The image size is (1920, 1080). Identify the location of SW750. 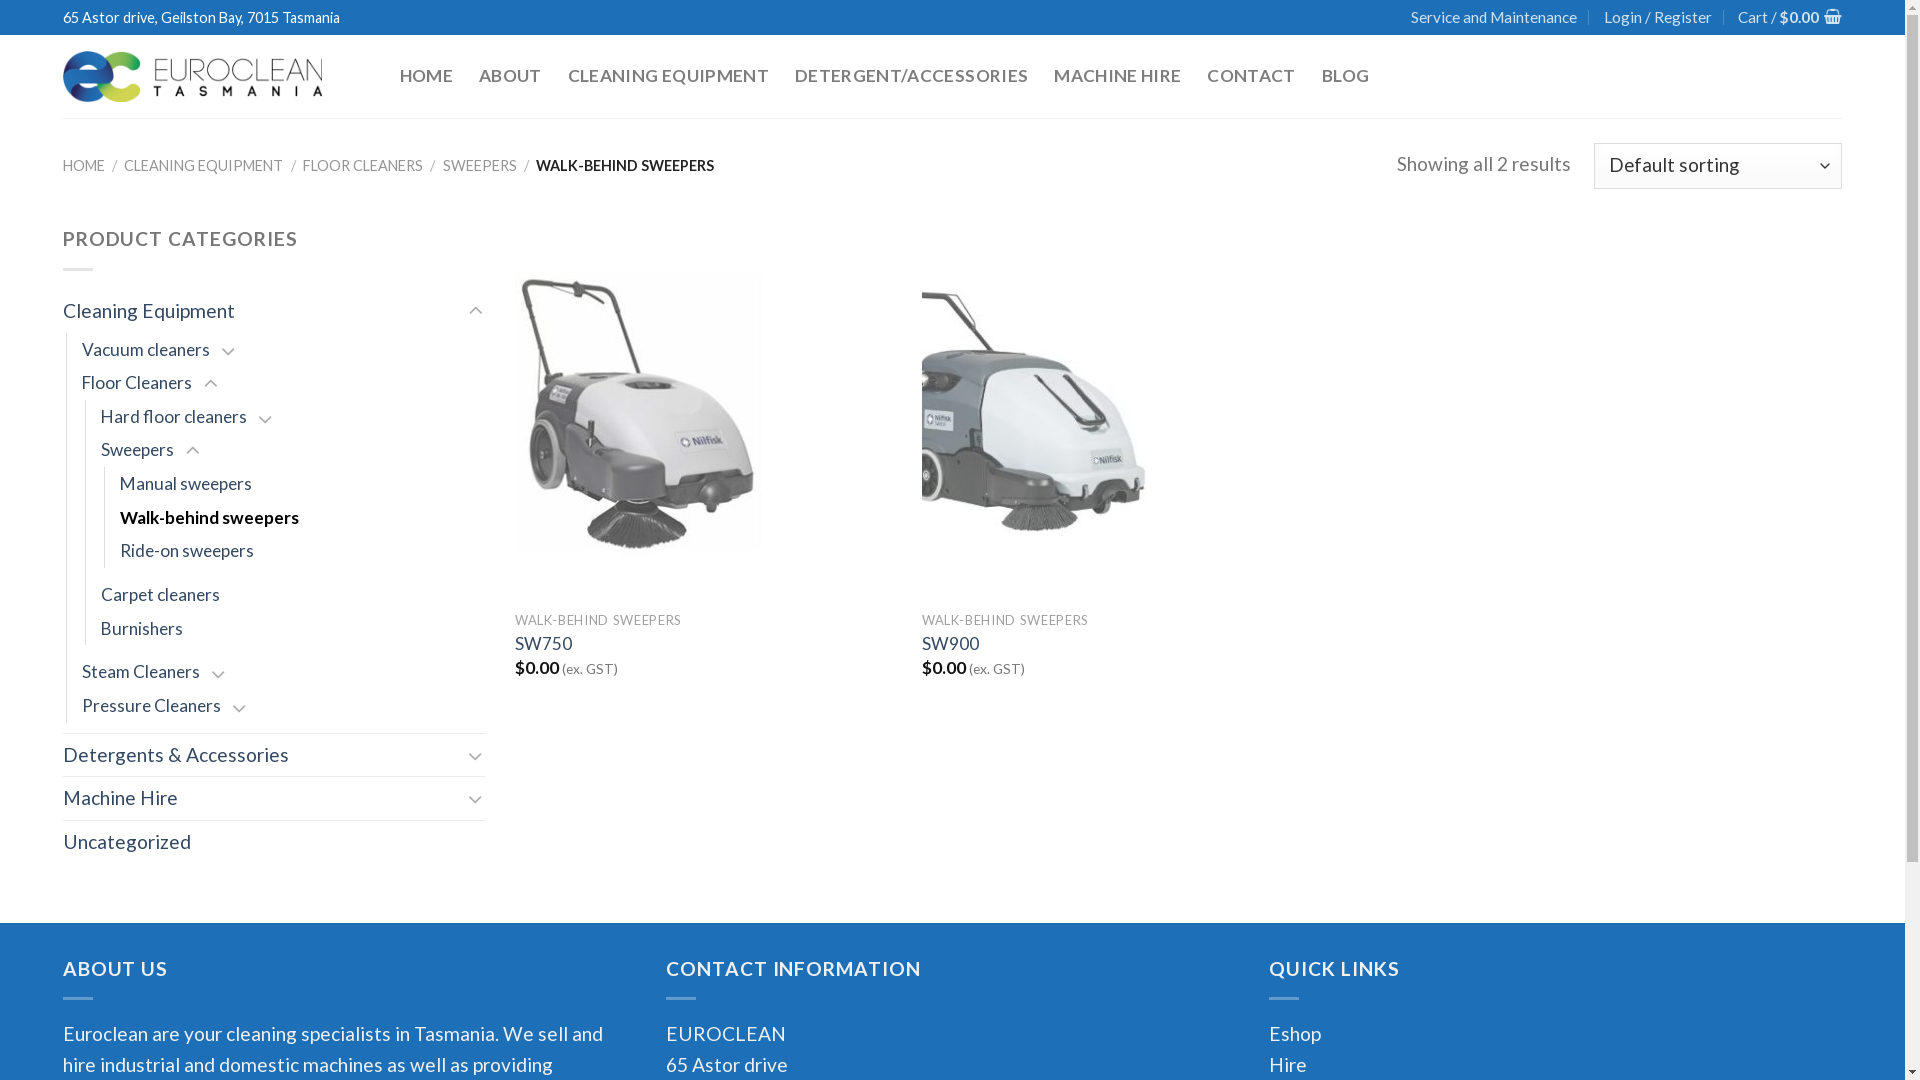
(544, 644).